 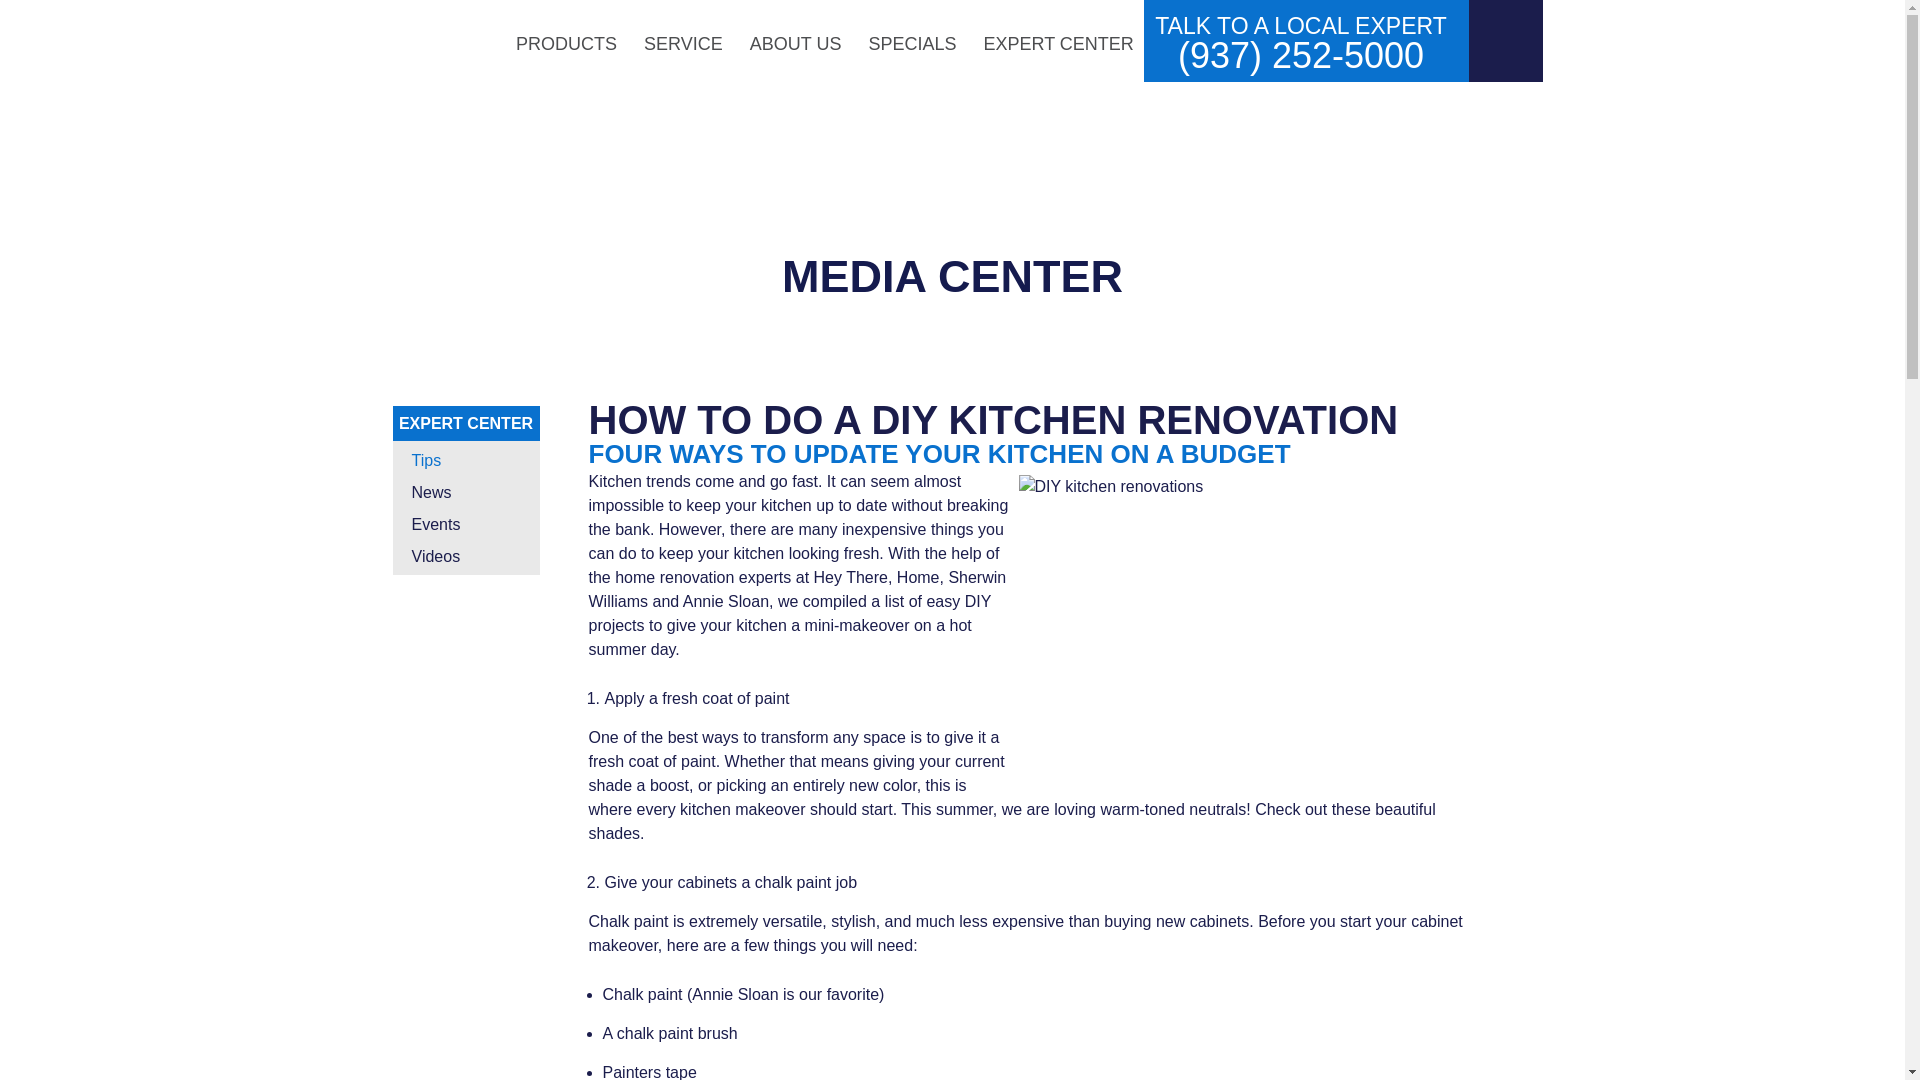 I want to click on PRODUCTS, so click(x=568, y=40).